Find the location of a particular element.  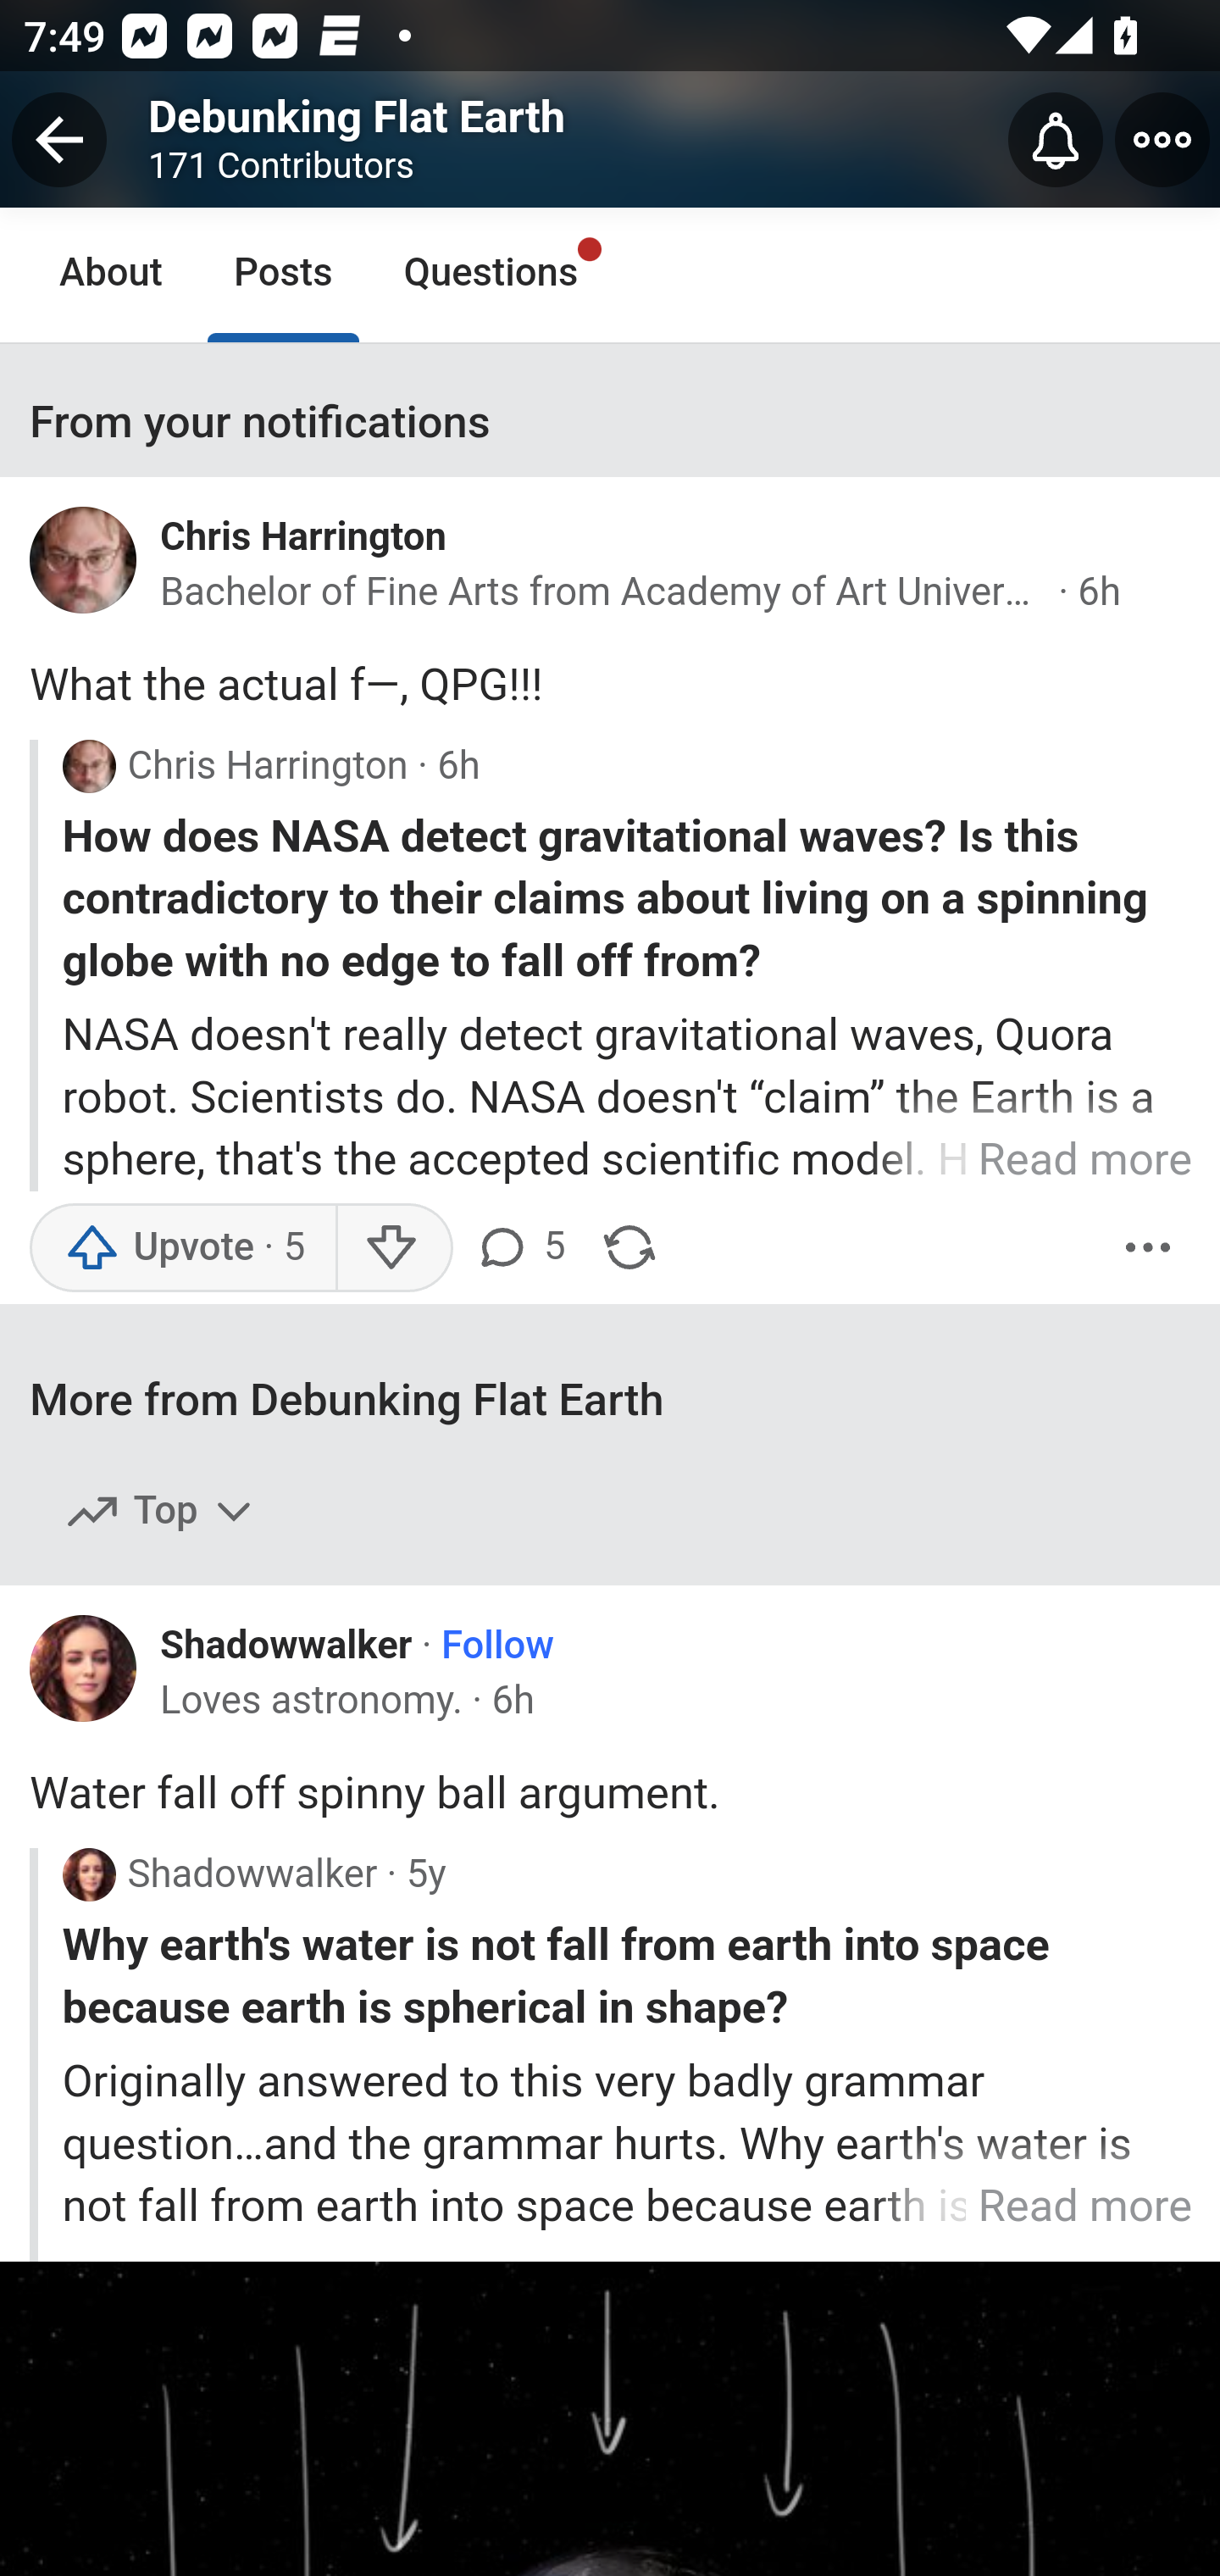

Me Notifications Search is located at coordinates (610, 136).